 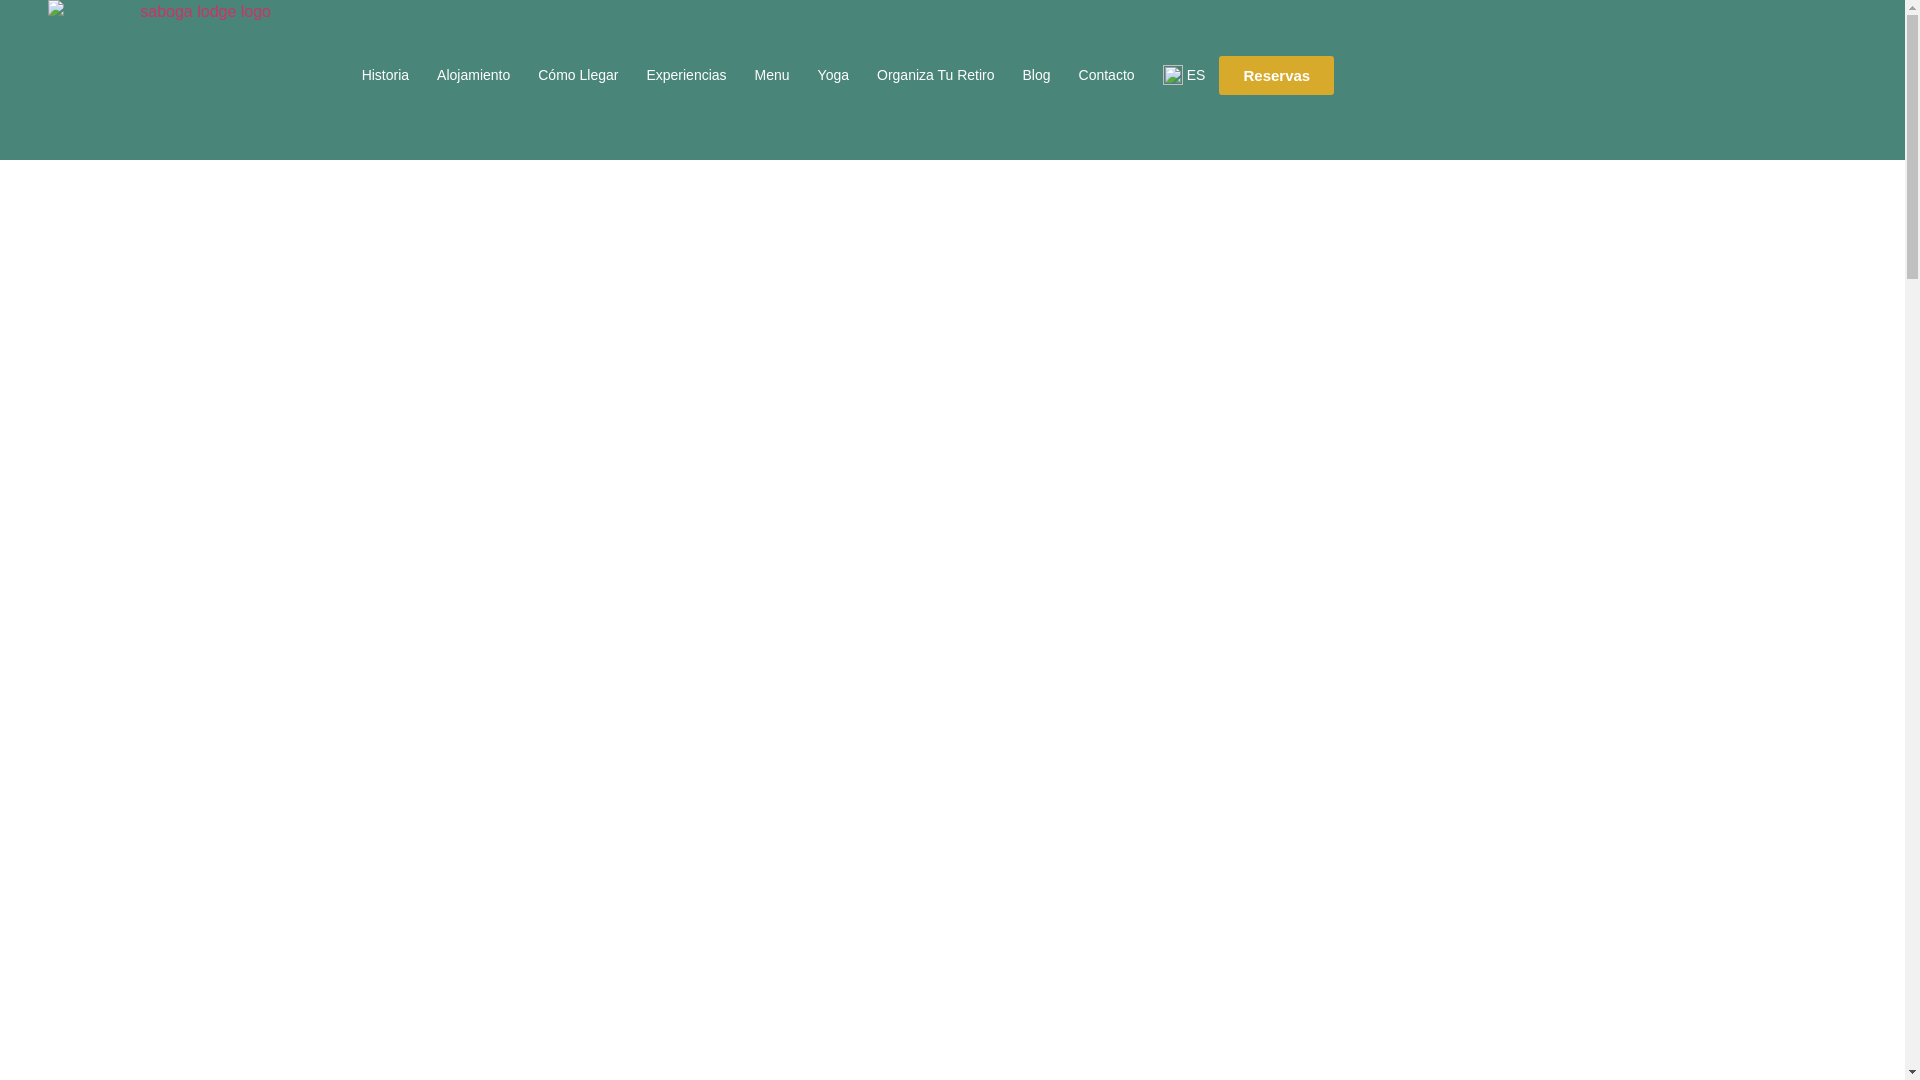 What do you see at coordinates (1184, 74) in the screenshot?
I see `ES` at bounding box center [1184, 74].